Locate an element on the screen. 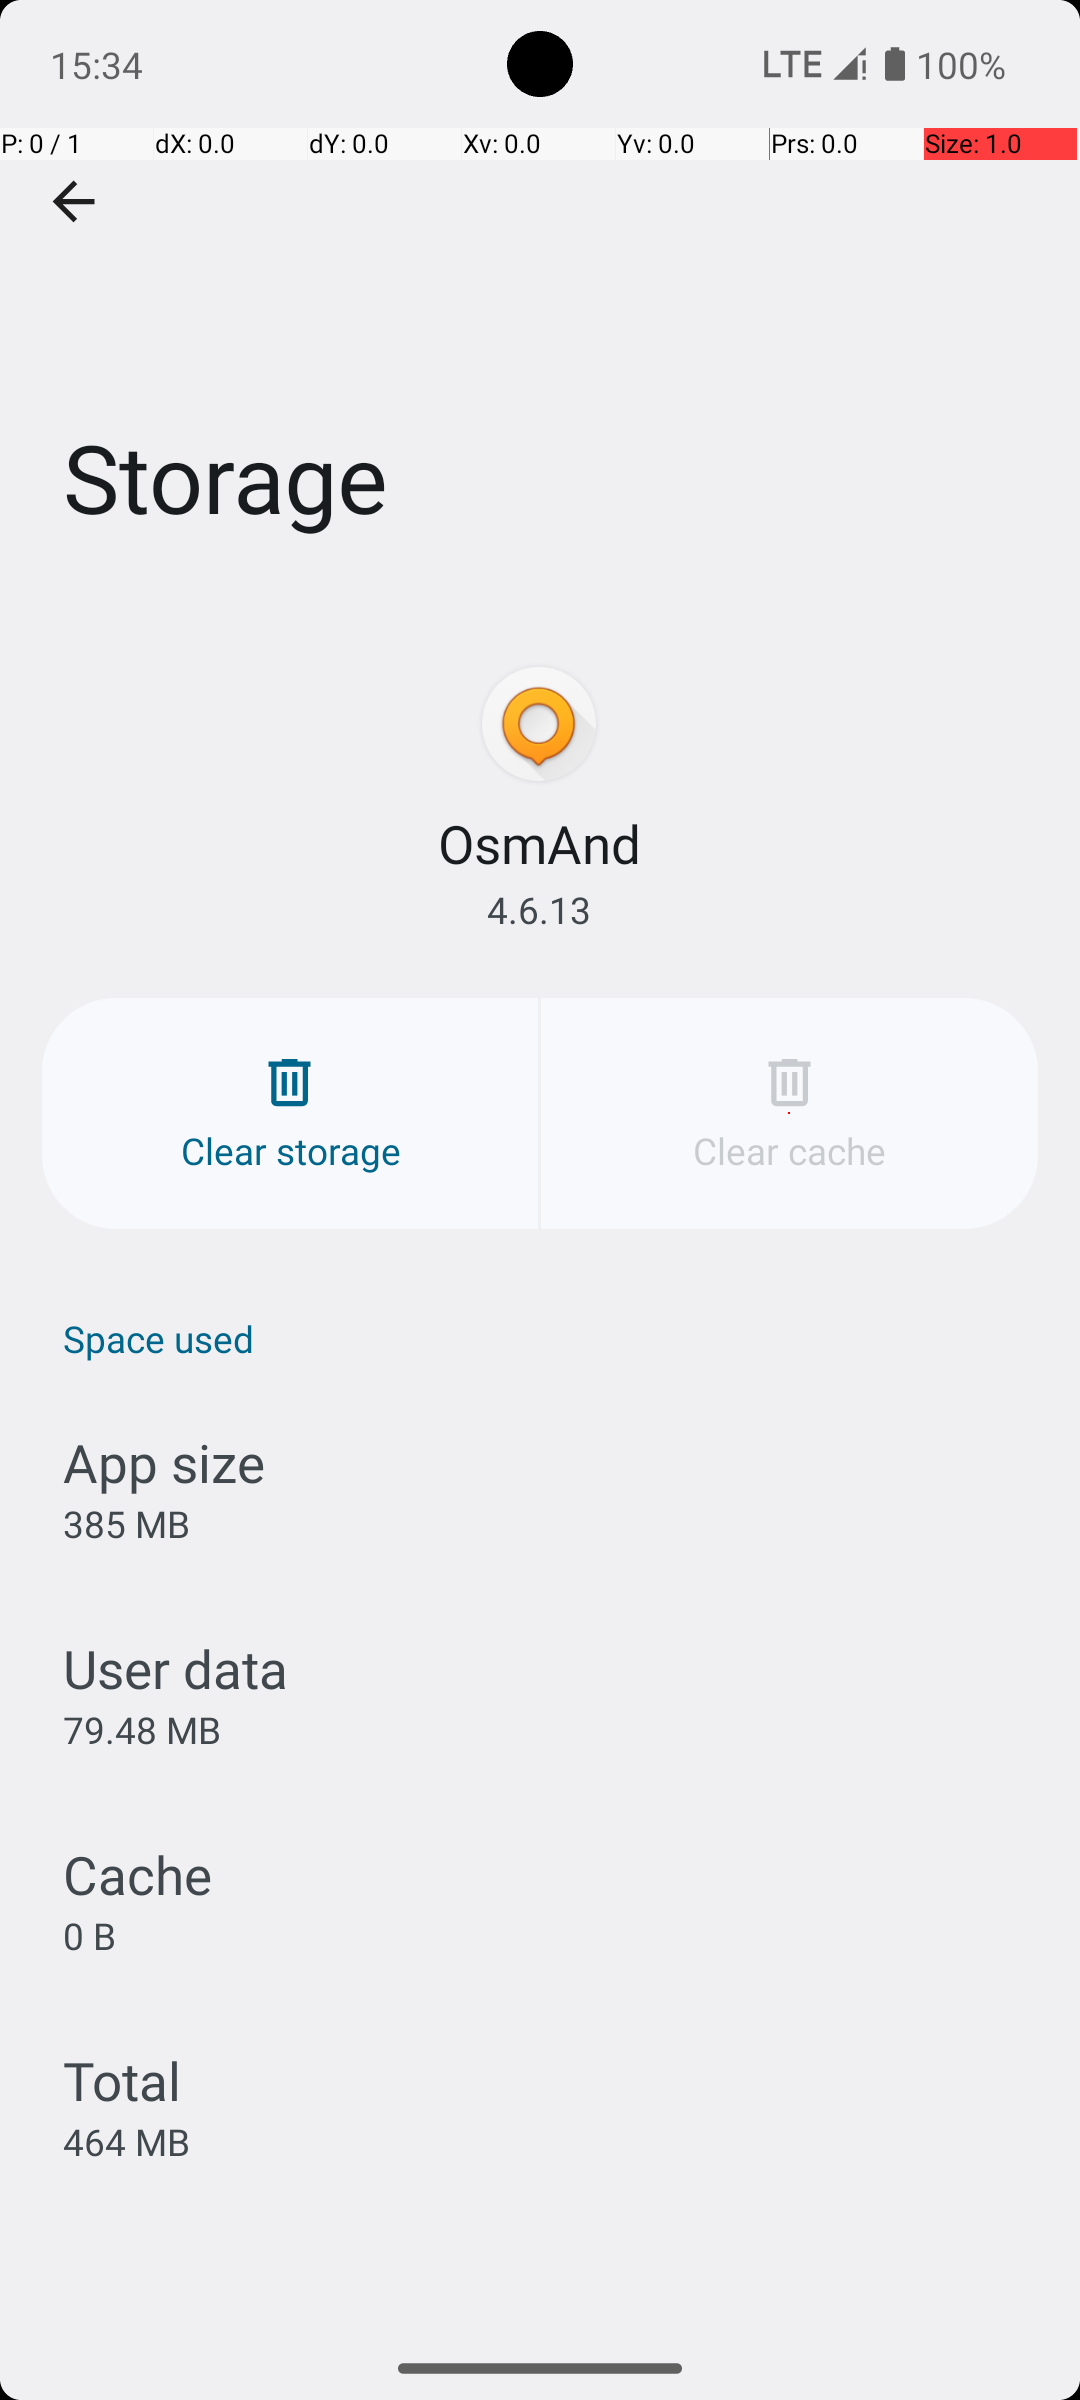 The image size is (1080, 2400). 464 MB is located at coordinates (126, 2142).